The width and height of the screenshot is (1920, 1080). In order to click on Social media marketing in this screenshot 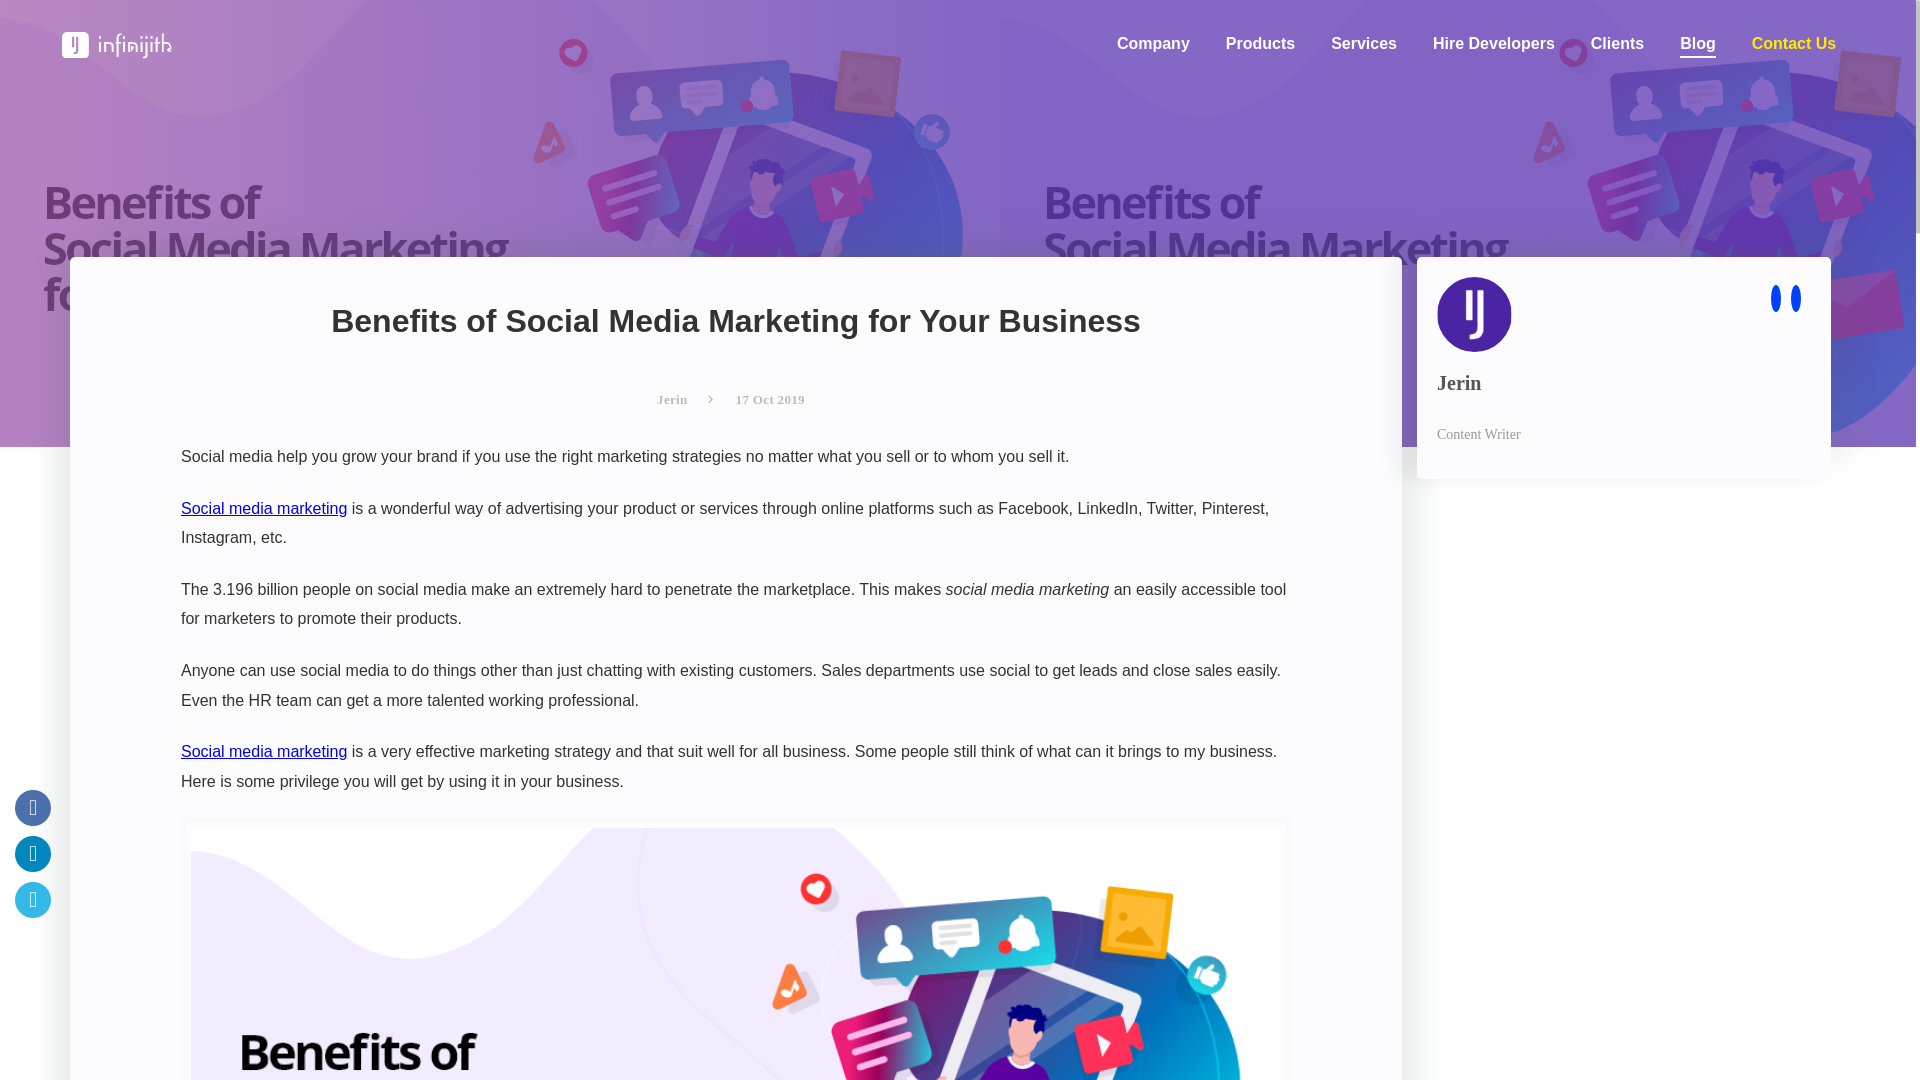, I will do `click(264, 752)`.